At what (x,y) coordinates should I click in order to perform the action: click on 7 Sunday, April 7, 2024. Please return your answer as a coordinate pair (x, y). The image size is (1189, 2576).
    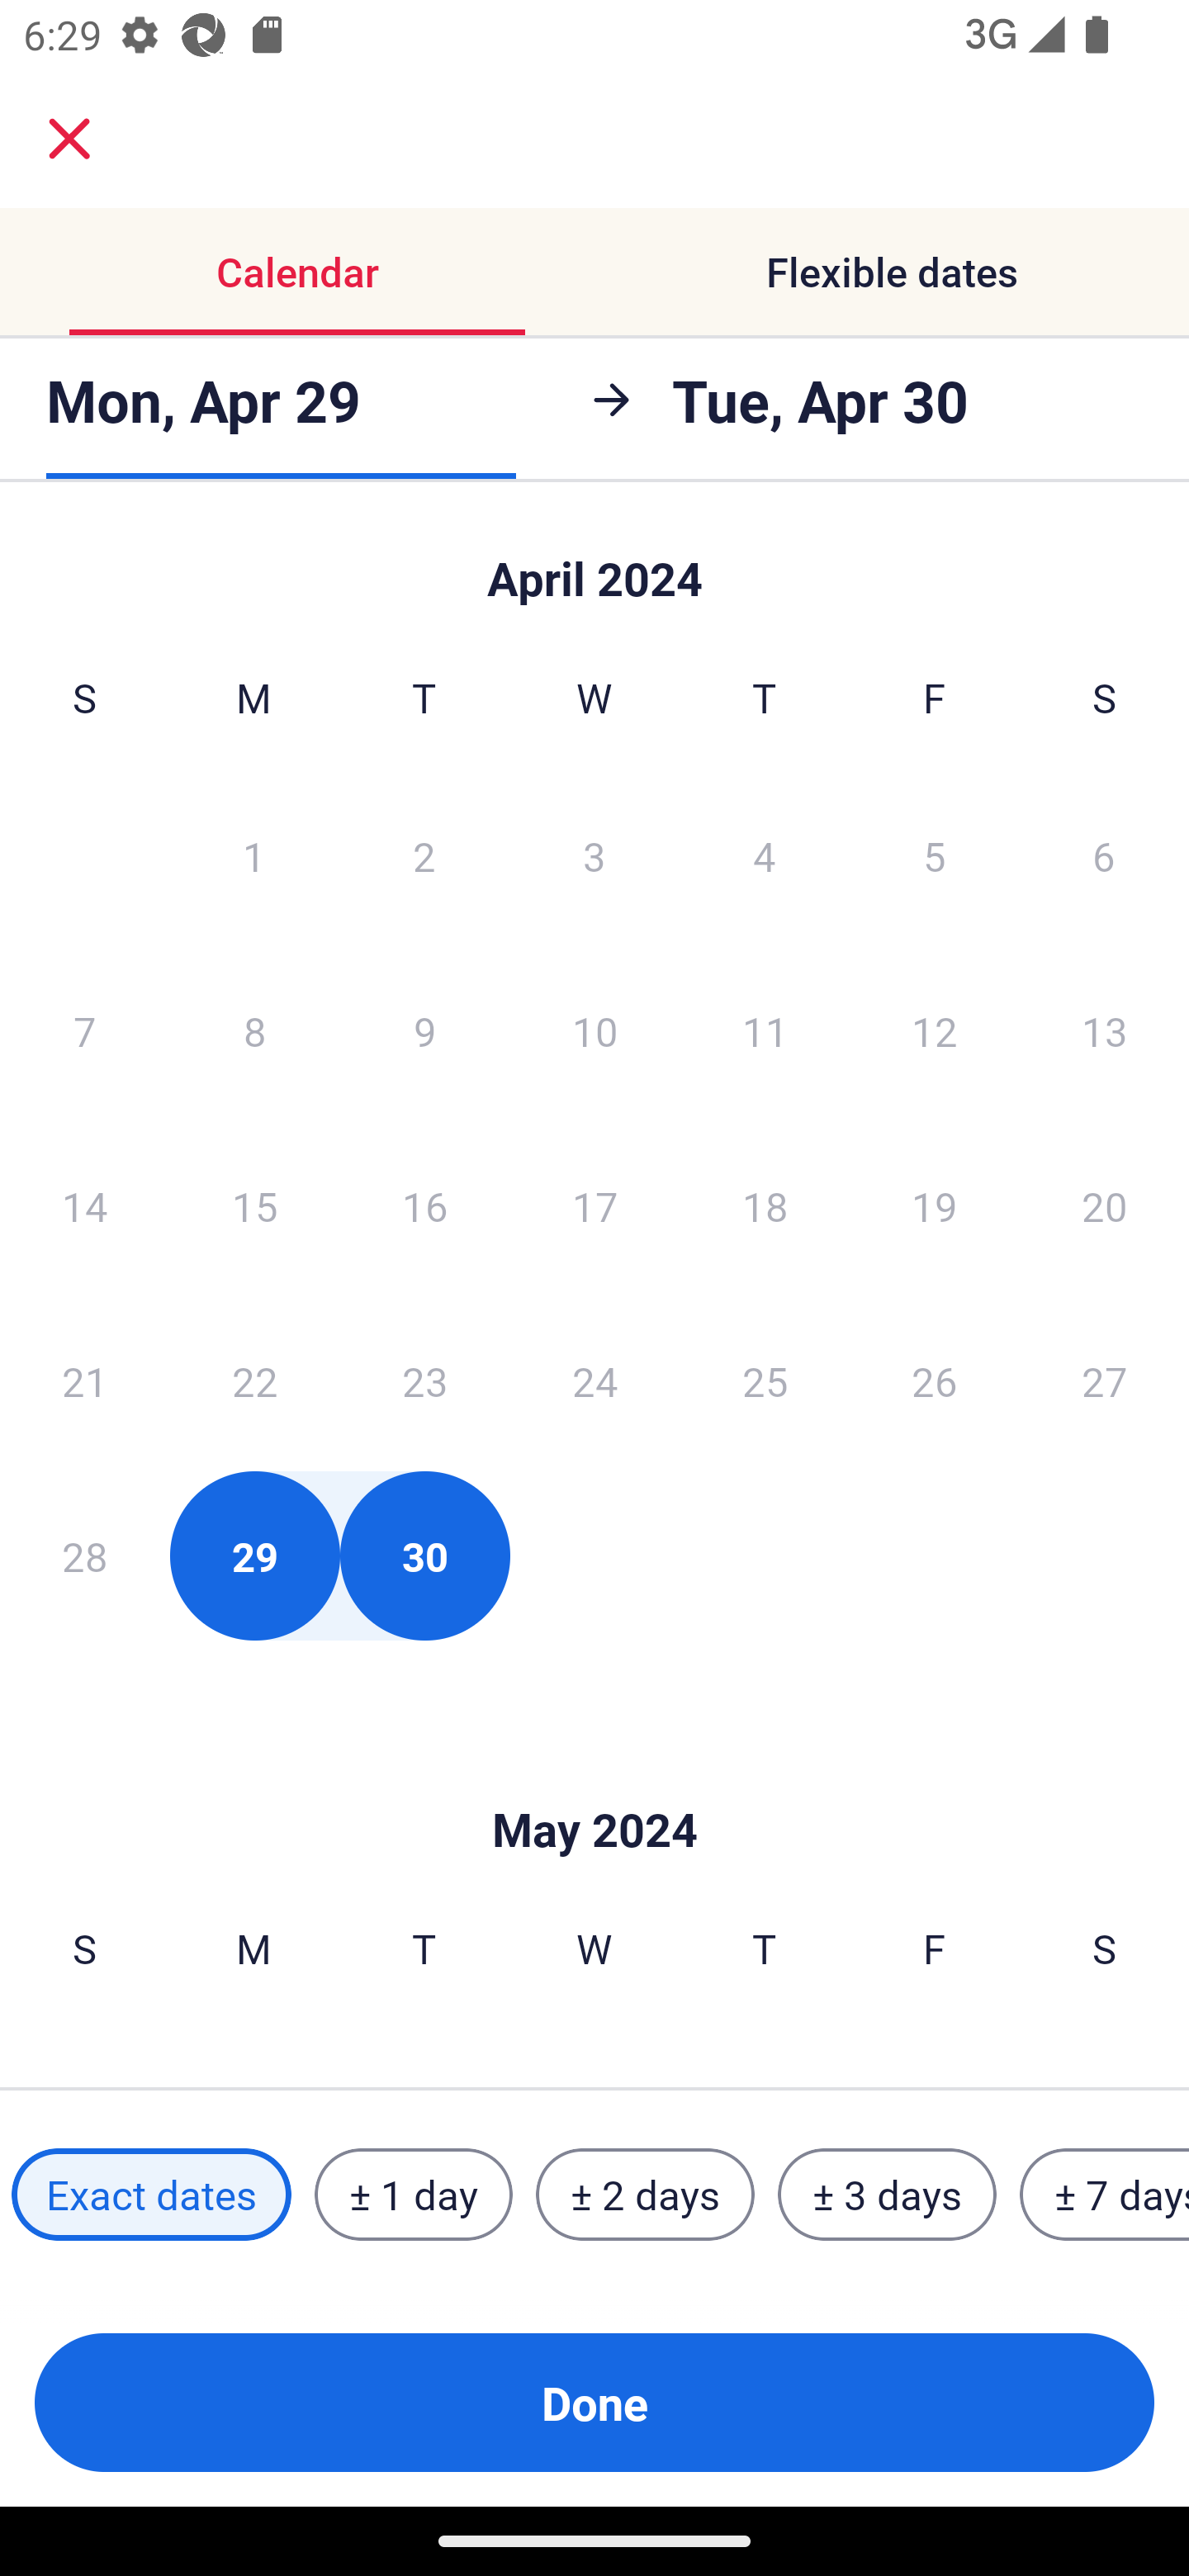
    Looking at the image, I should click on (84, 1030).